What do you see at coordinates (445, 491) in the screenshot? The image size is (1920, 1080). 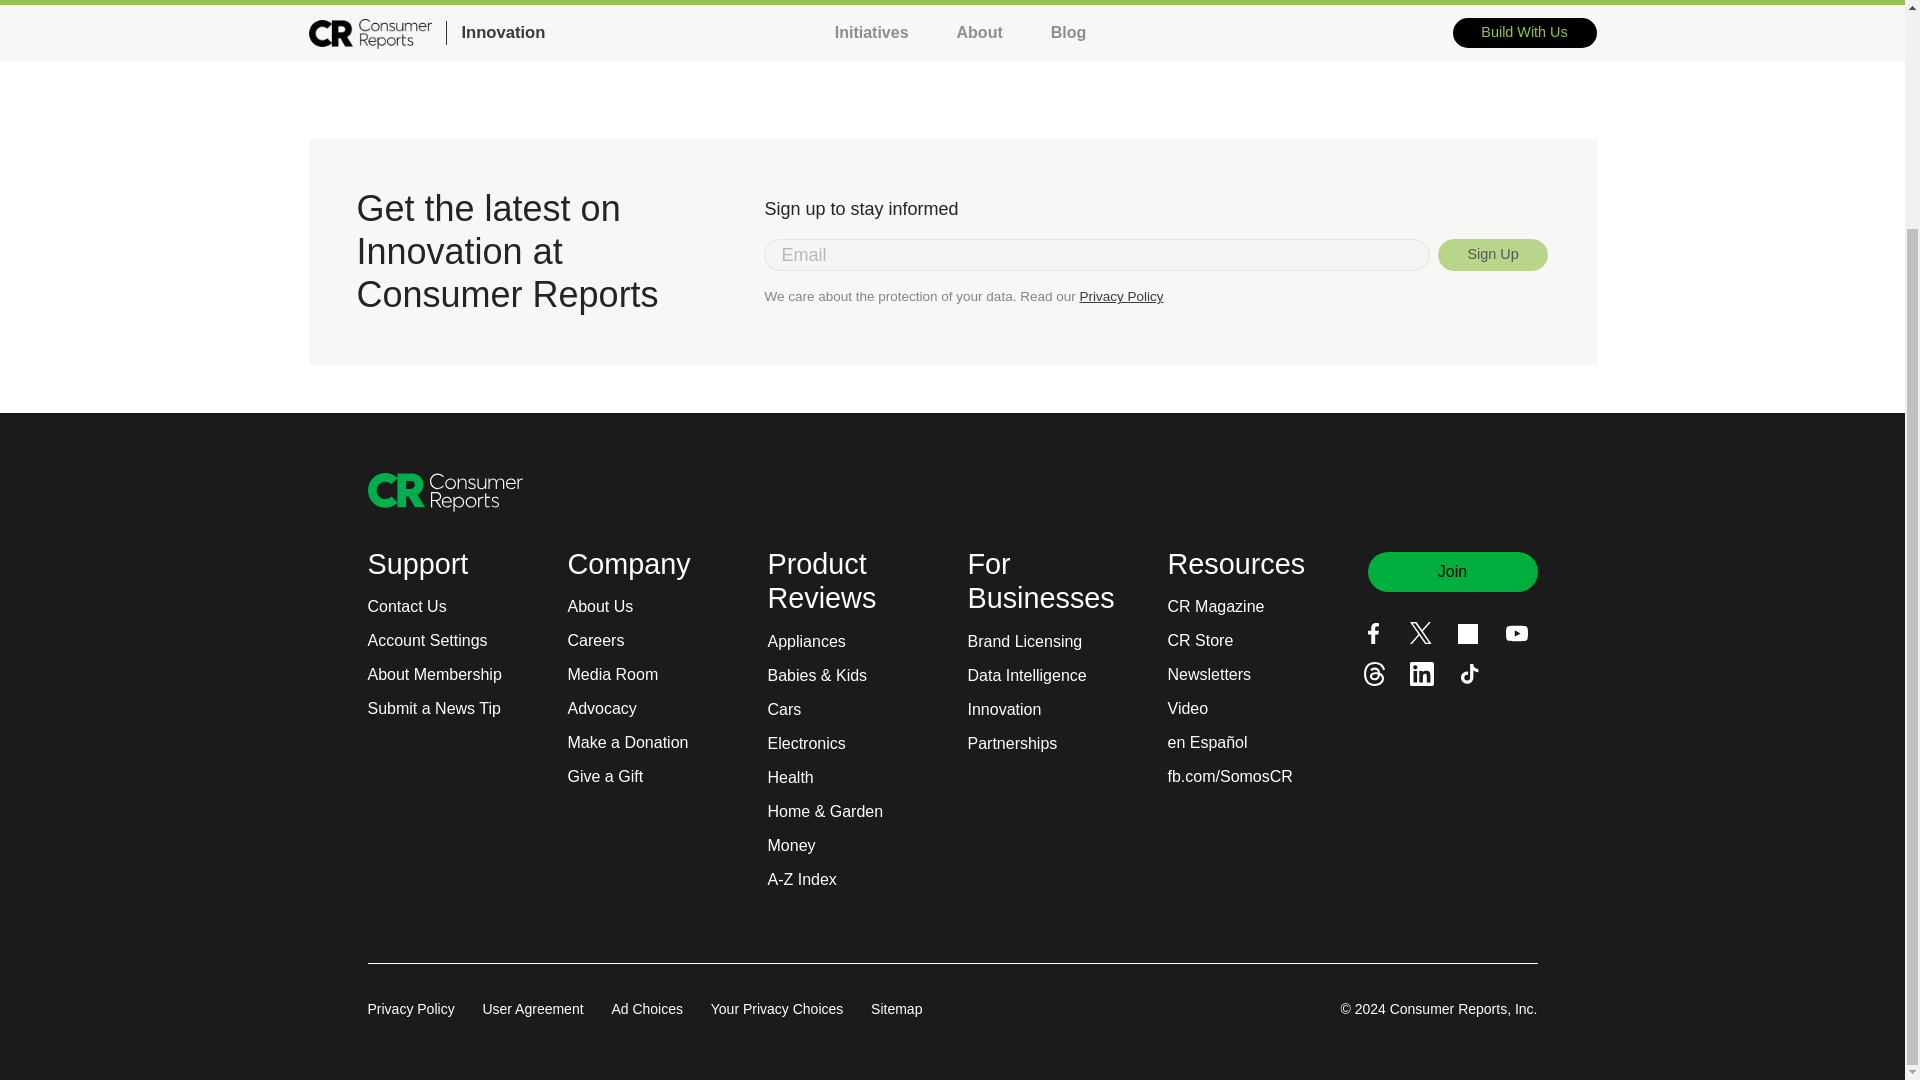 I see `Consumer Reports` at bounding box center [445, 491].